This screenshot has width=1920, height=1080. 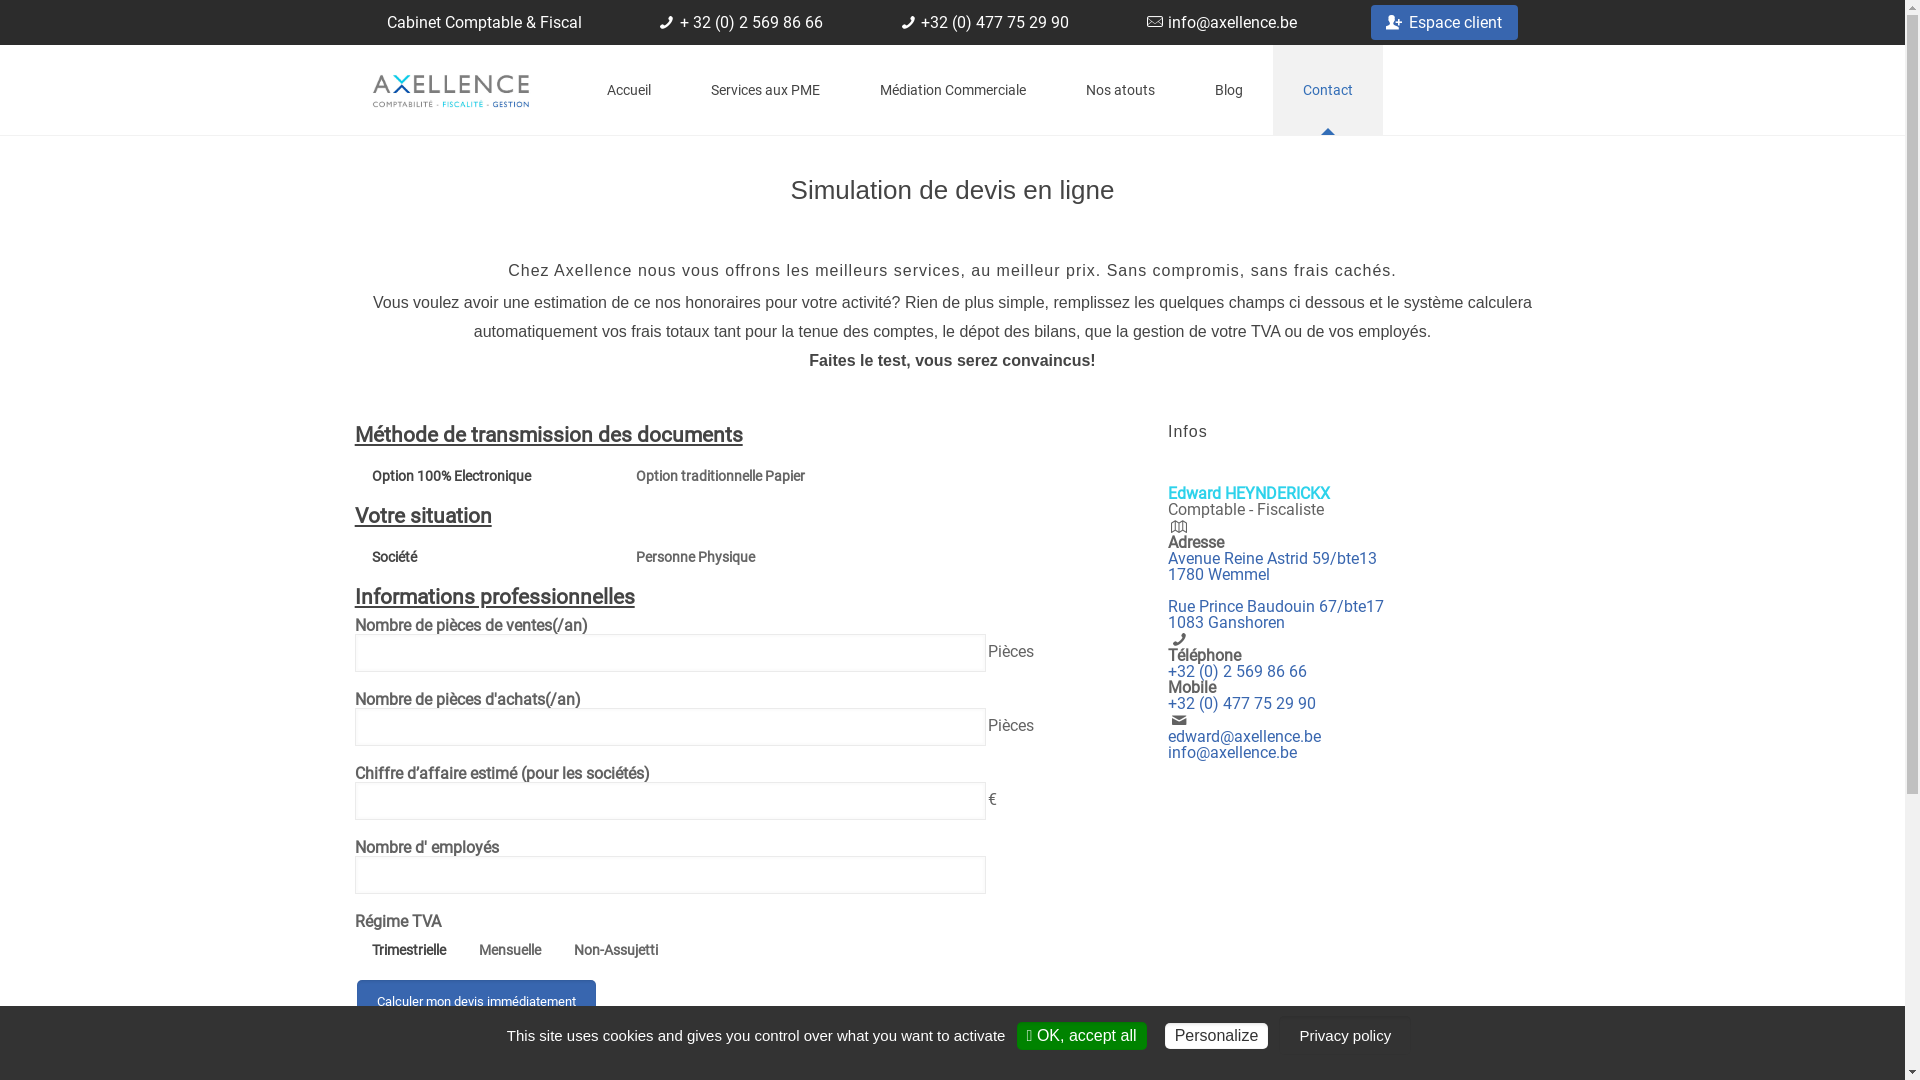 What do you see at coordinates (1272, 566) in the screenshot?
I see `Avenue Reine Astrid 59/bte13
1780 Wemmel` at bounding box center [1272, 566].